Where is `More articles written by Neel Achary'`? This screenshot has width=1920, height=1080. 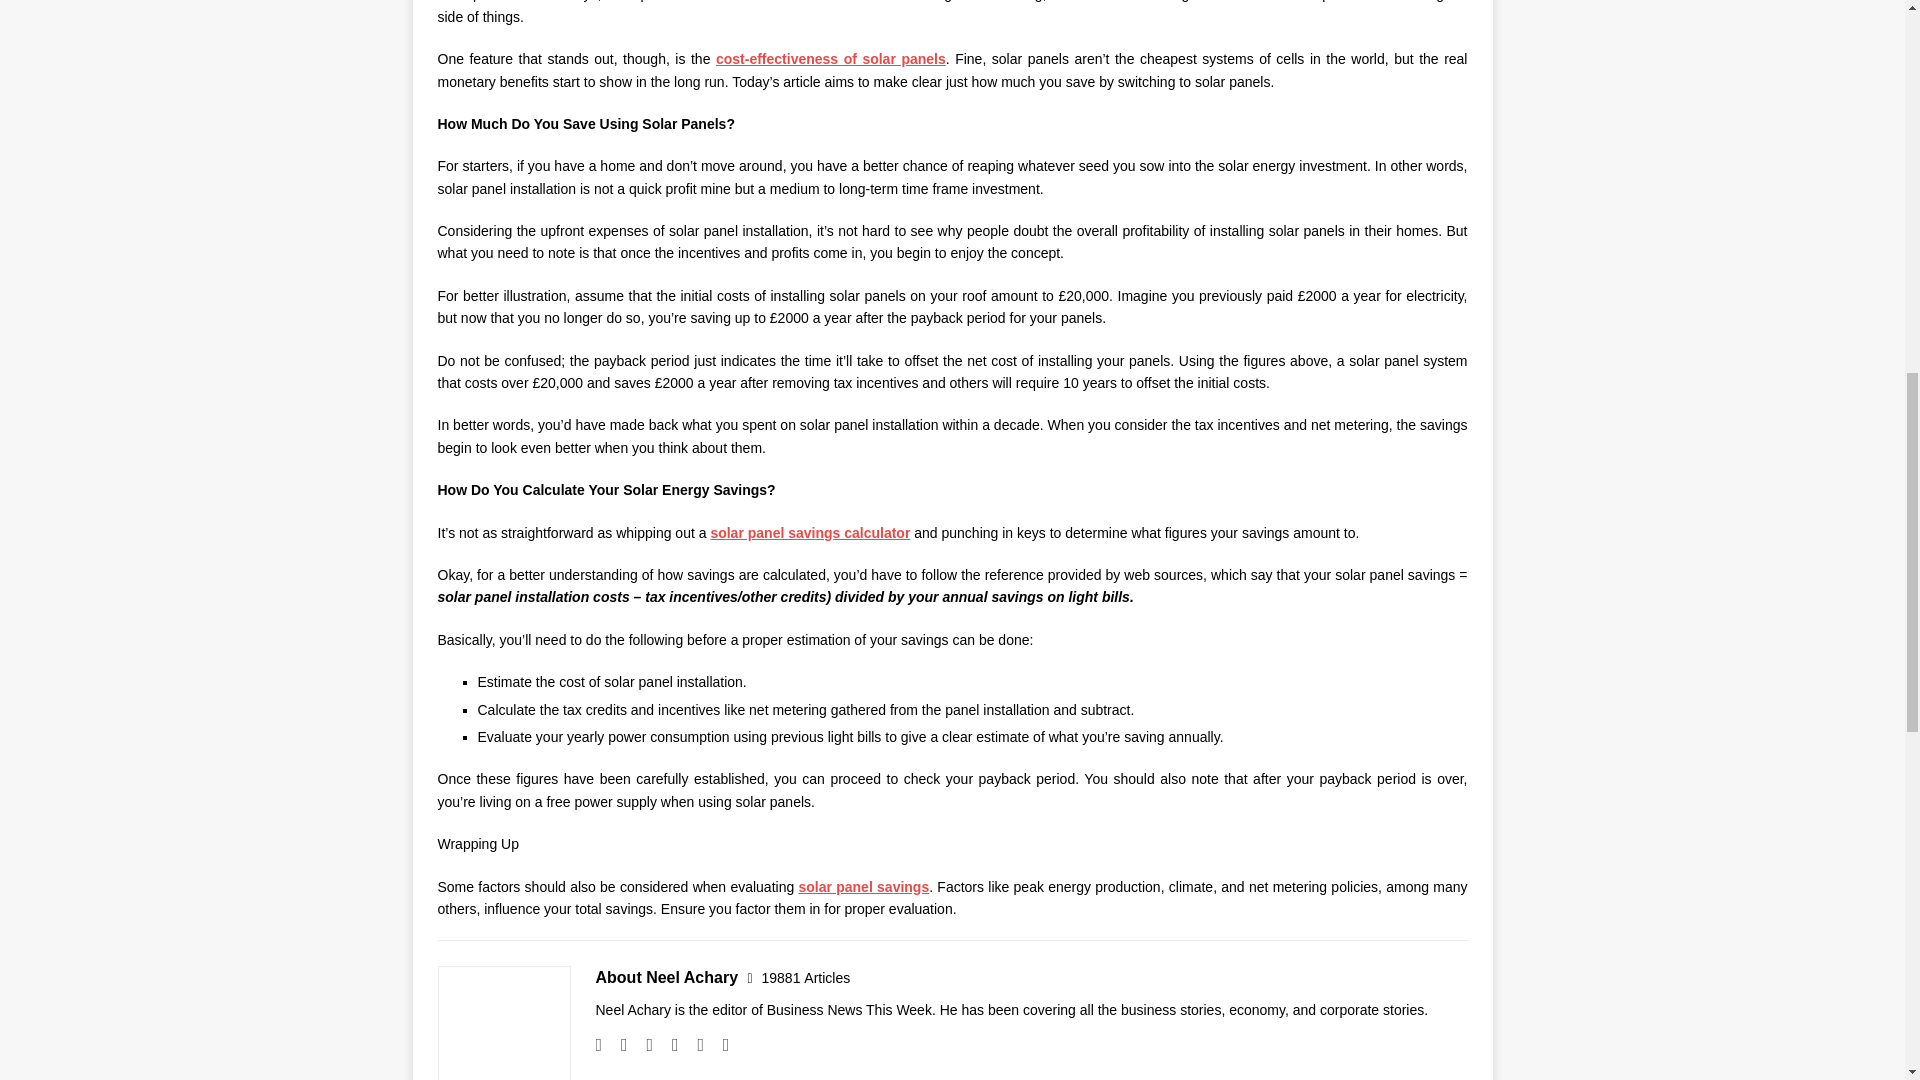 More articles written by Neel Achary' is located at coordinates (806, 978).